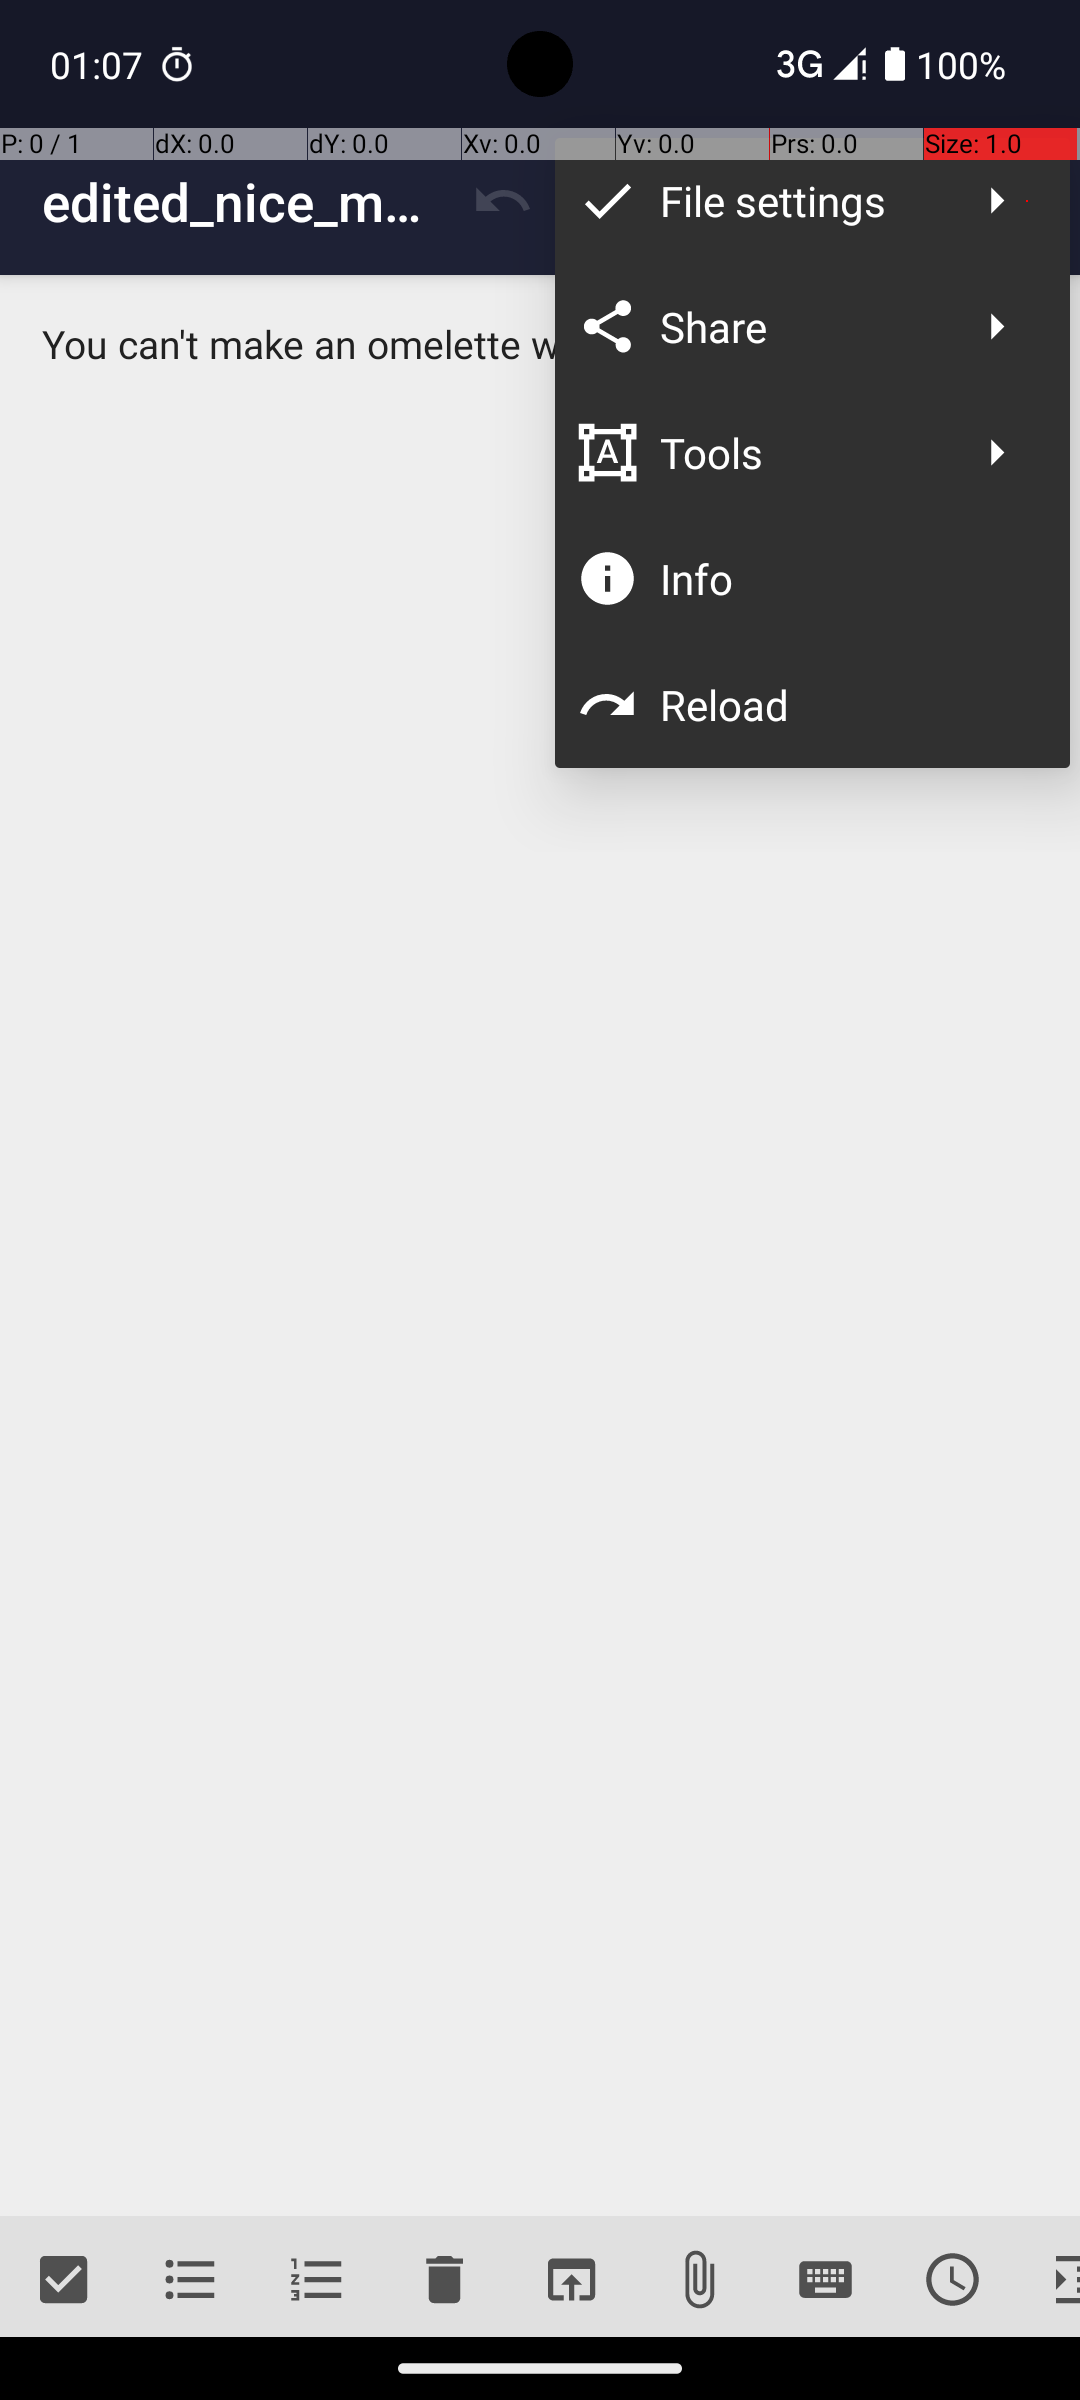 The width and height of the screenshot is (1080, 2400). I want to click on Reload, so click(844, 704).